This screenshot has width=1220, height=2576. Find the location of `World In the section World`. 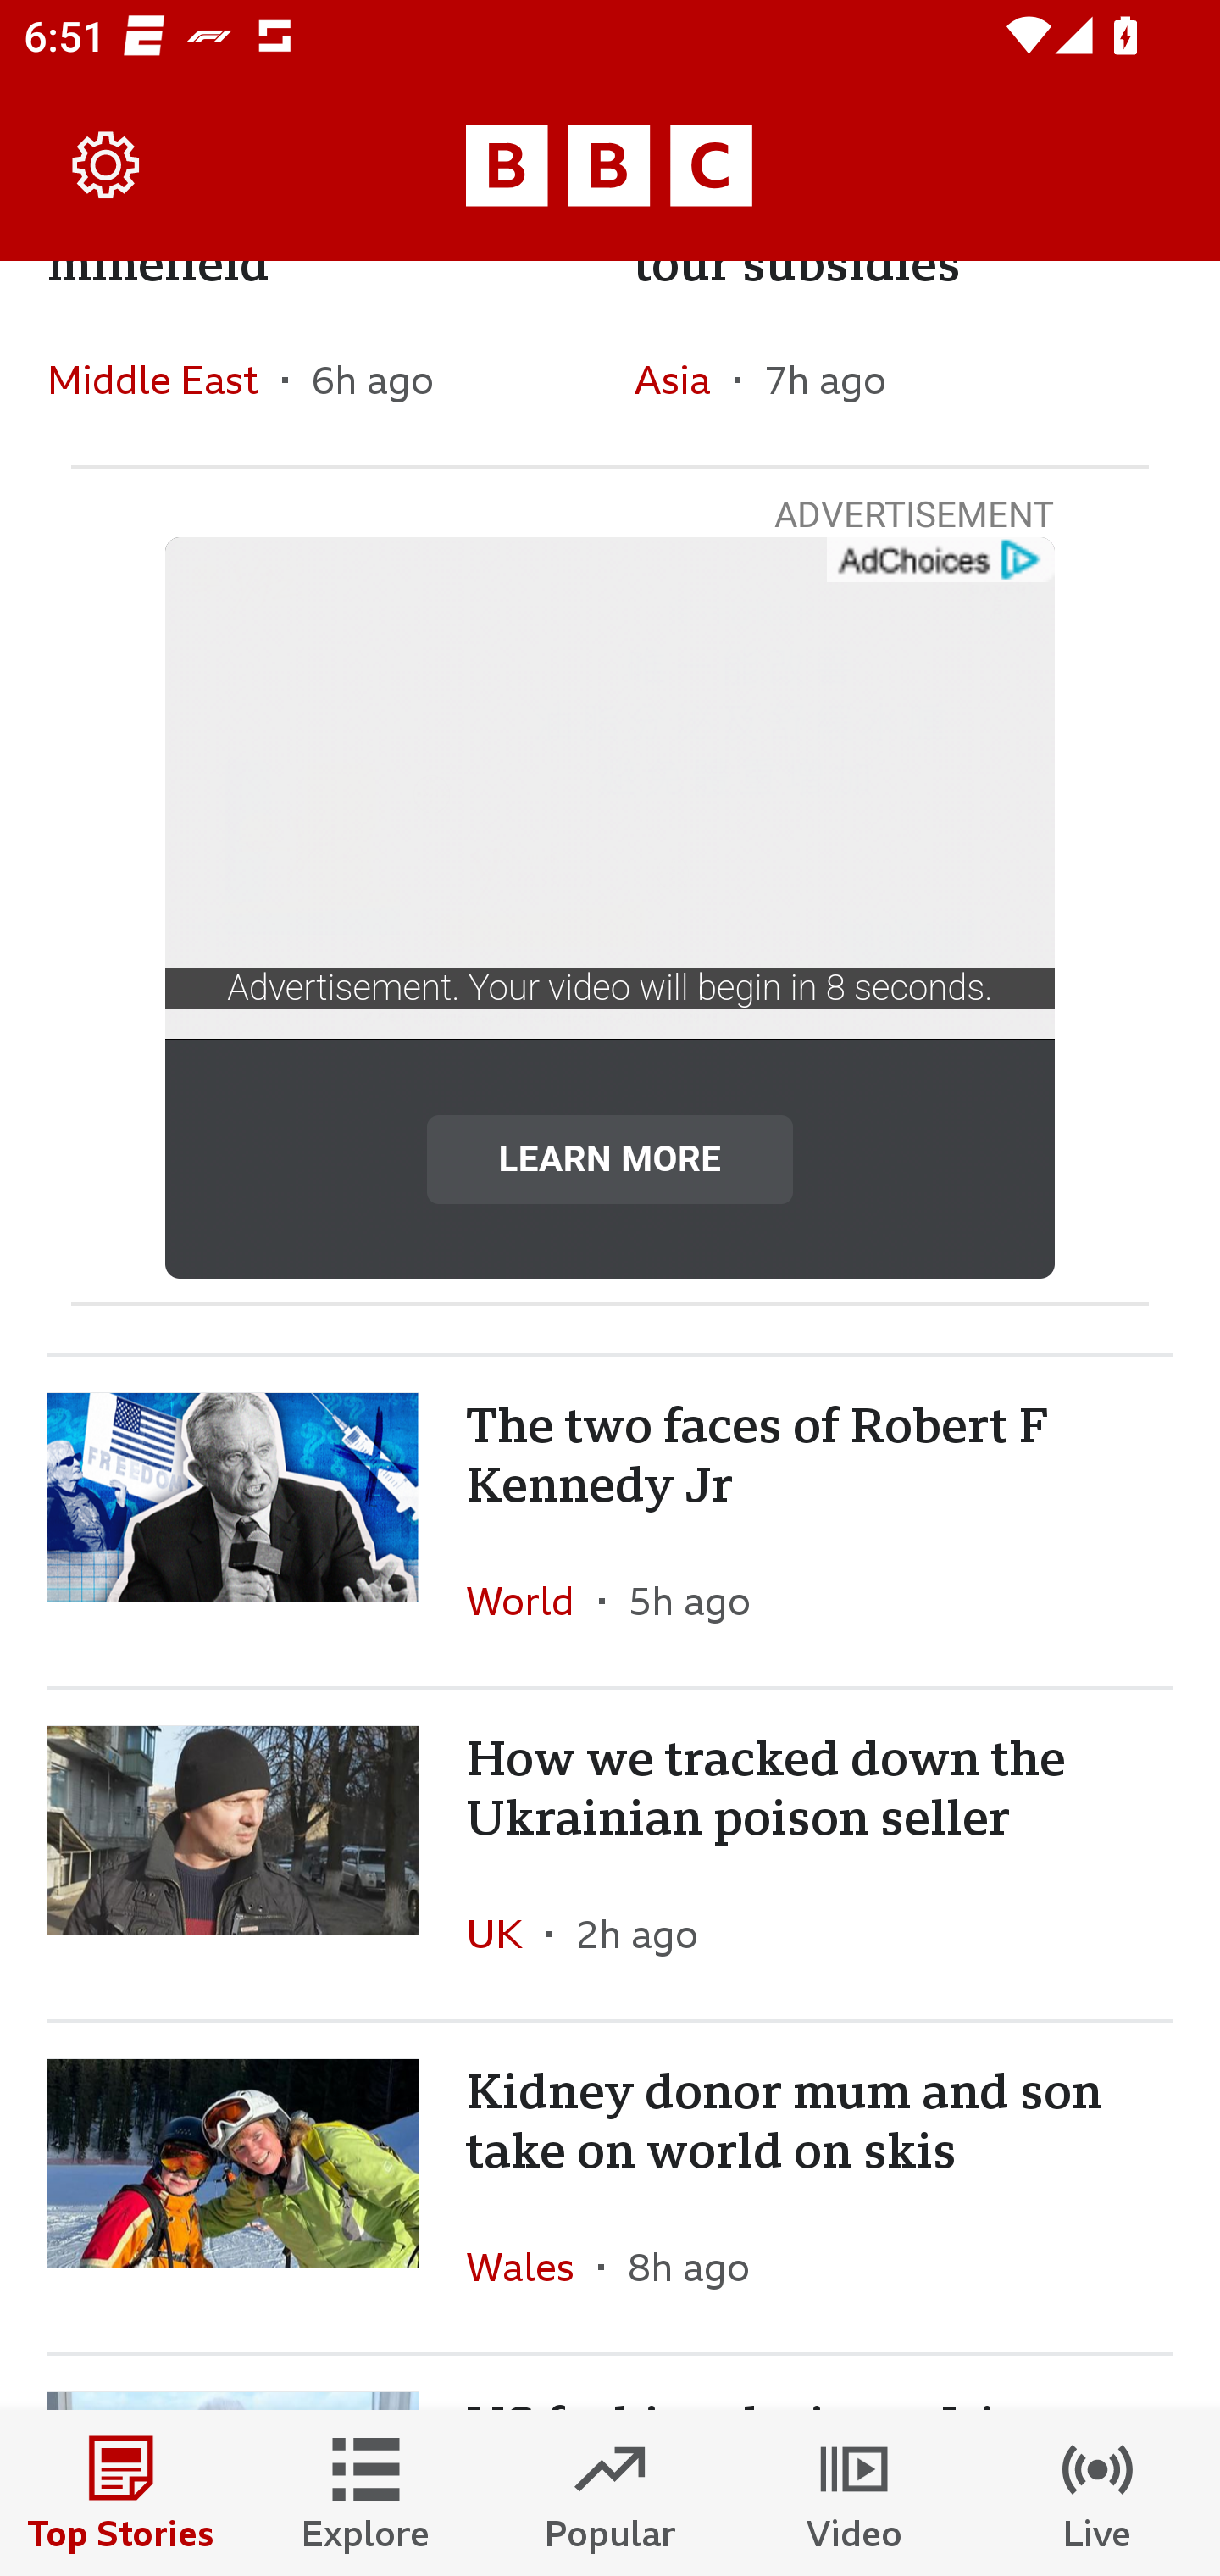

World In the section World is located at coordinates (532, 1601).